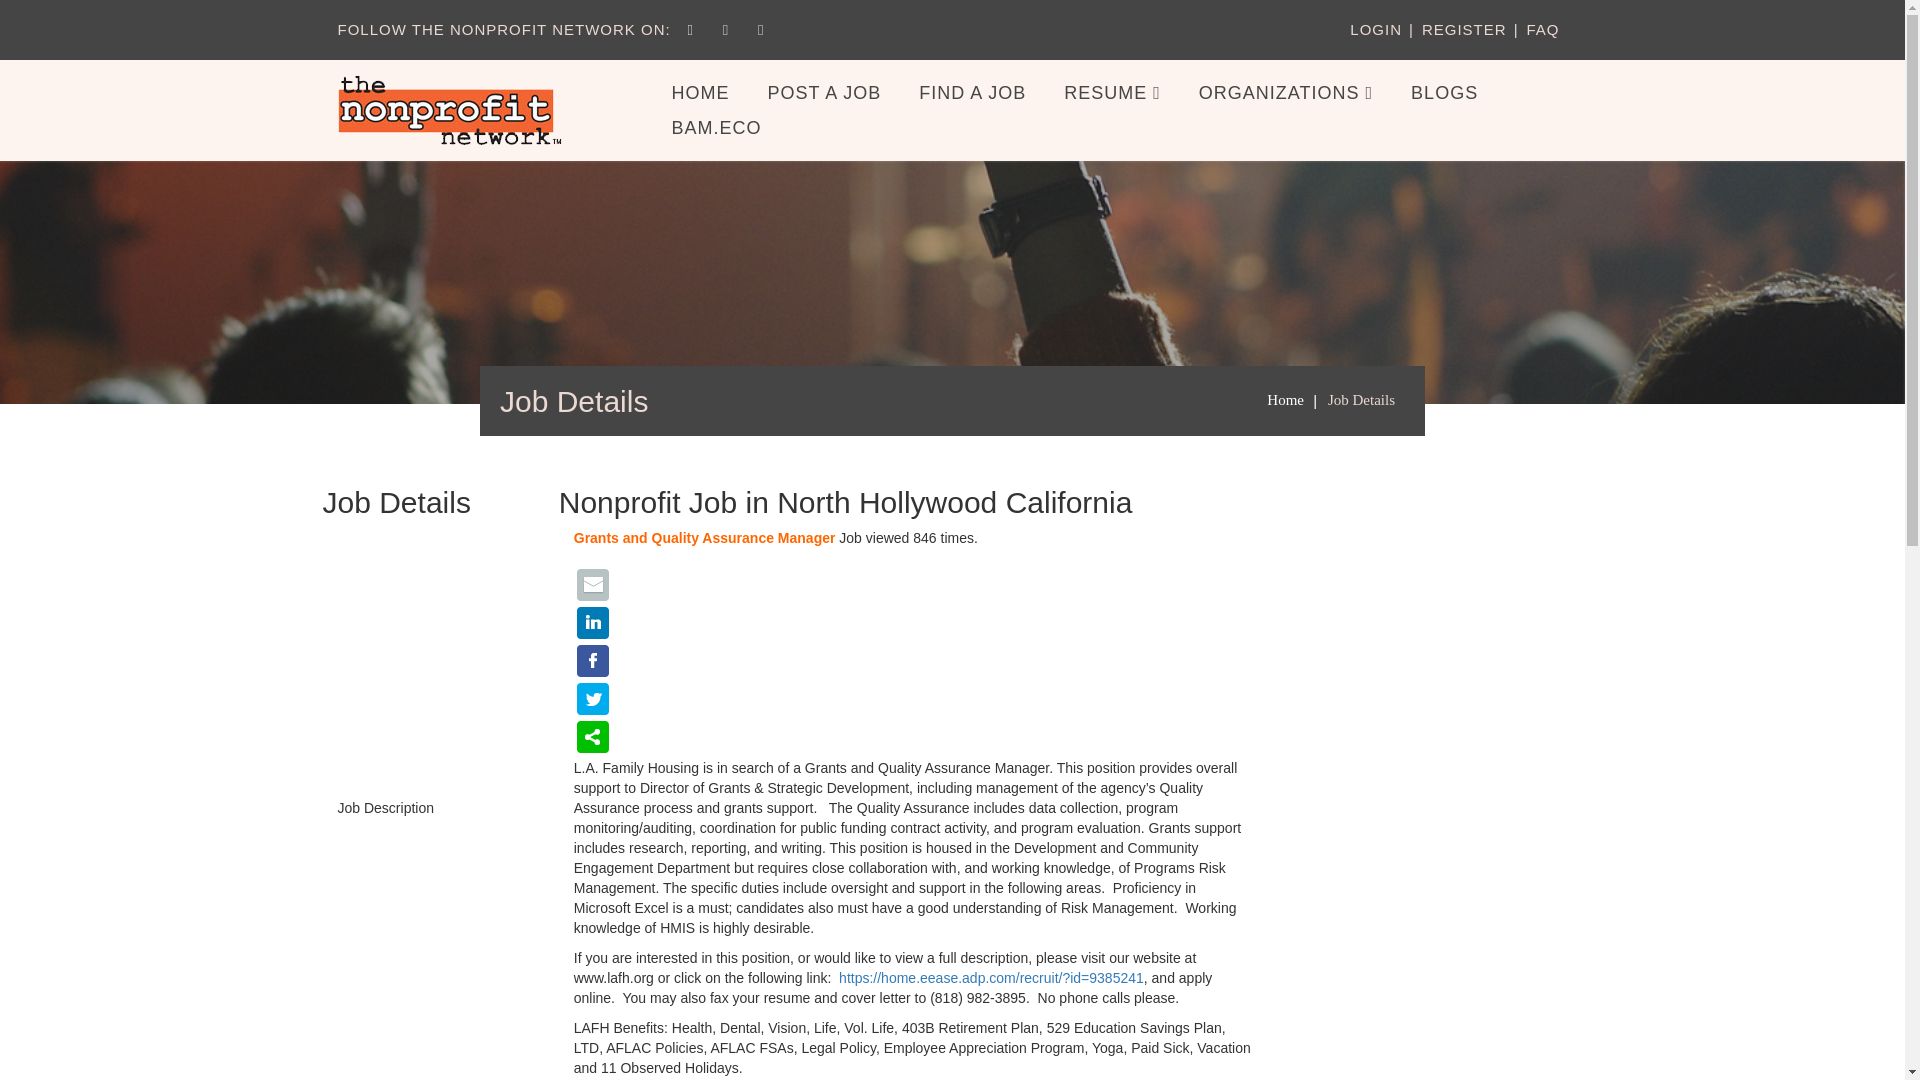  Describe the element at coordinates (716, 127) in the screenshot. I see `BAM.ECO` at that location.